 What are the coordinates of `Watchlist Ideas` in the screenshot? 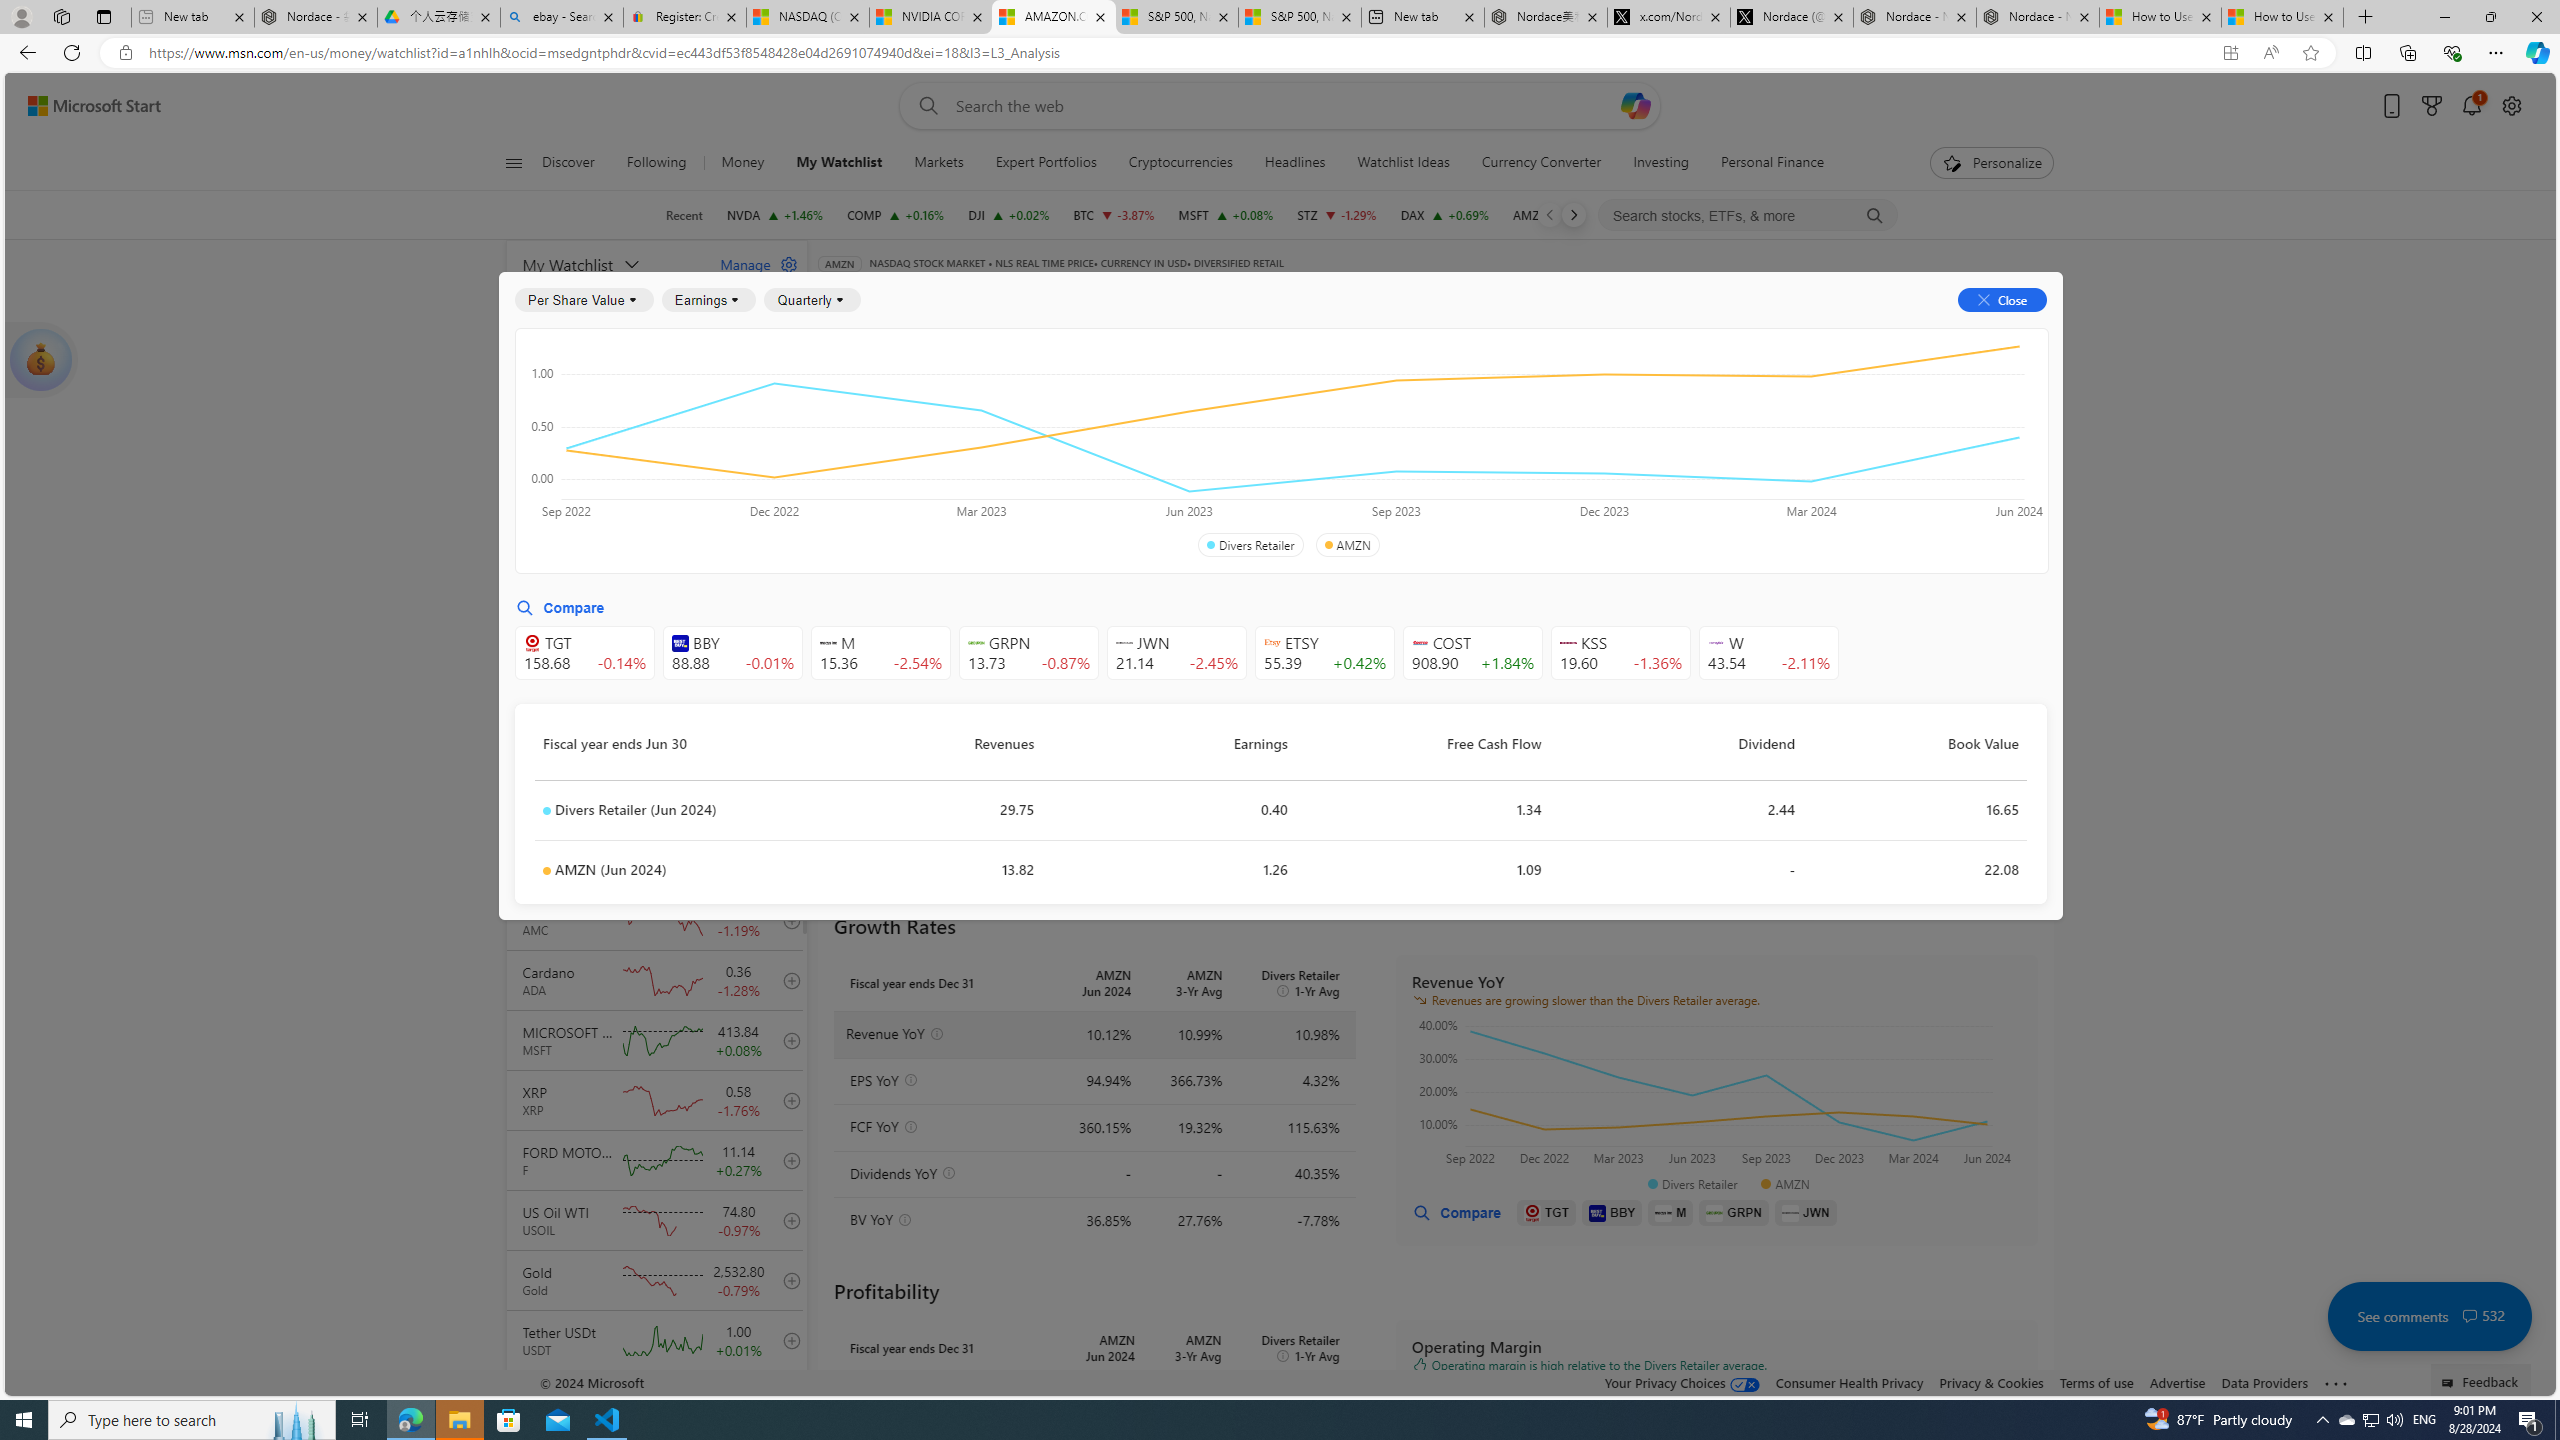 It's located at (1404, 163).